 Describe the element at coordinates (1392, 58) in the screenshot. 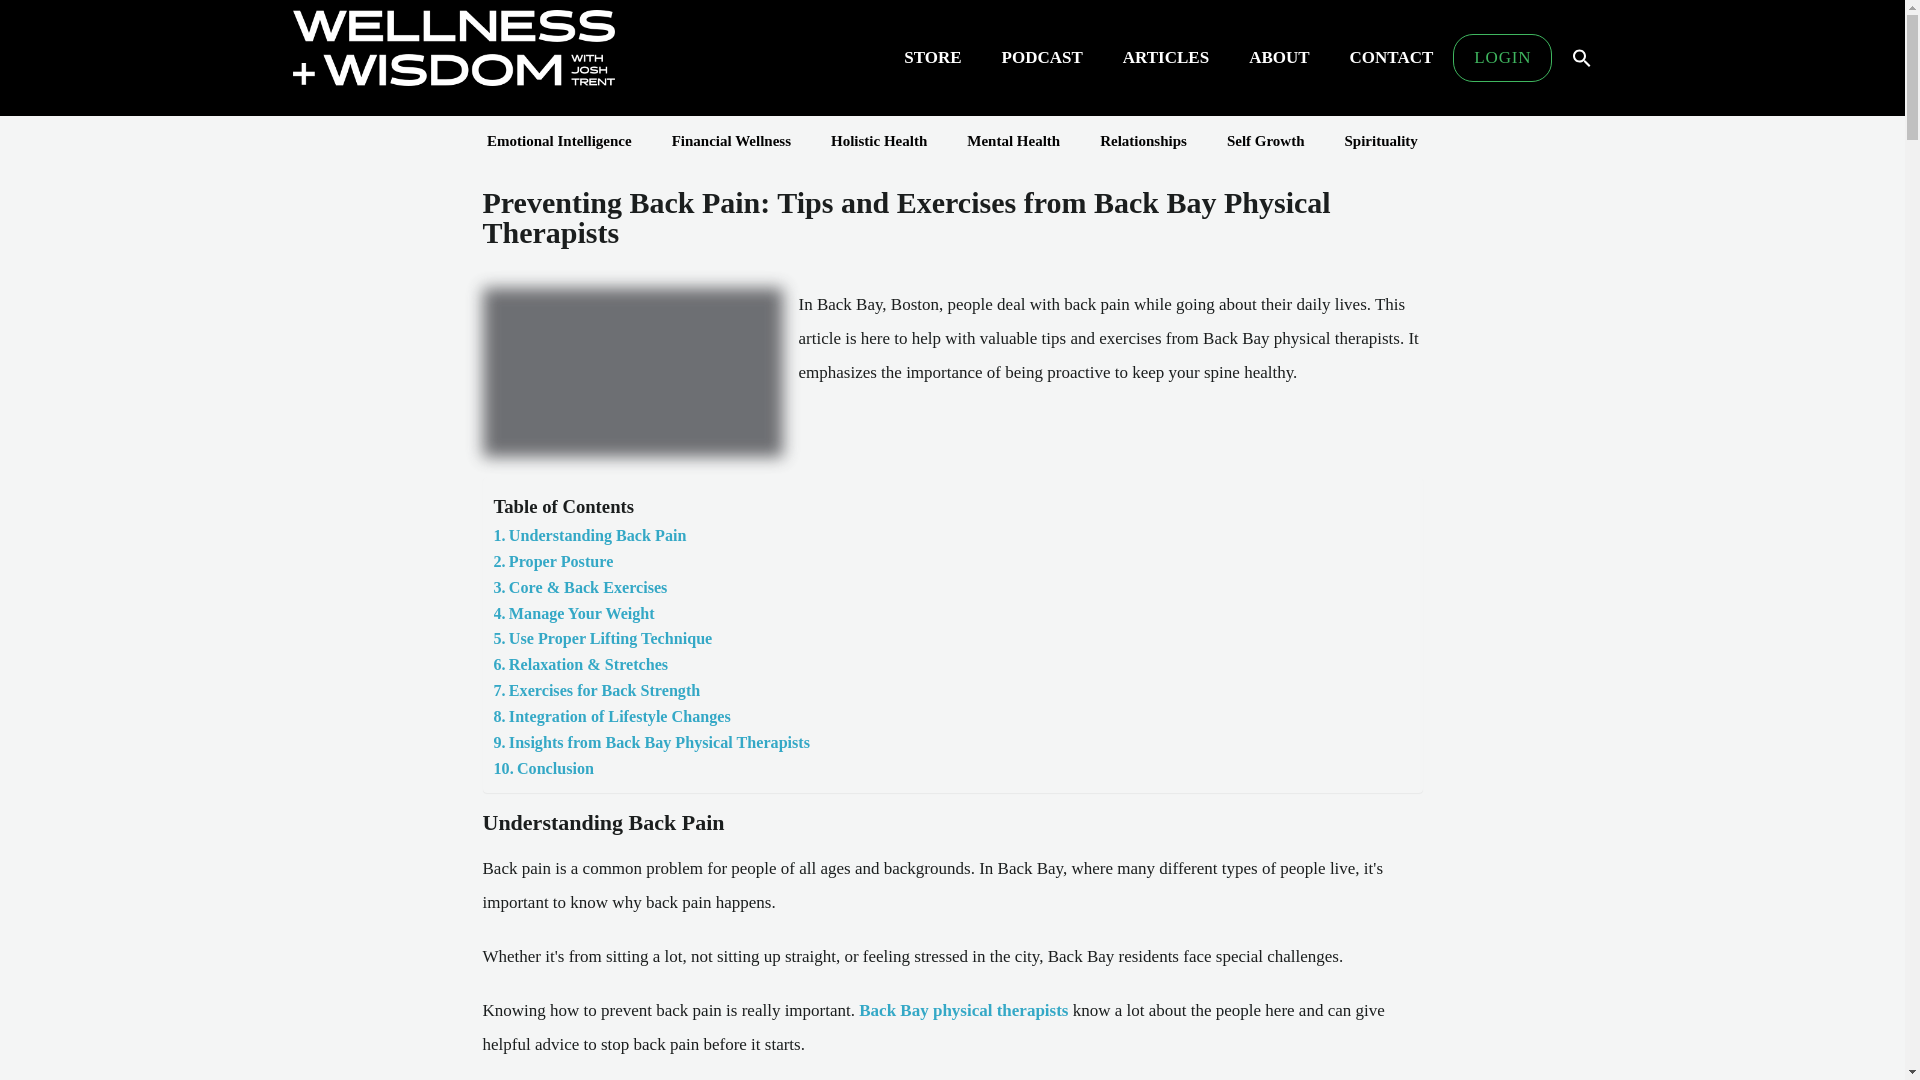

I see `CONTACT` at that location.